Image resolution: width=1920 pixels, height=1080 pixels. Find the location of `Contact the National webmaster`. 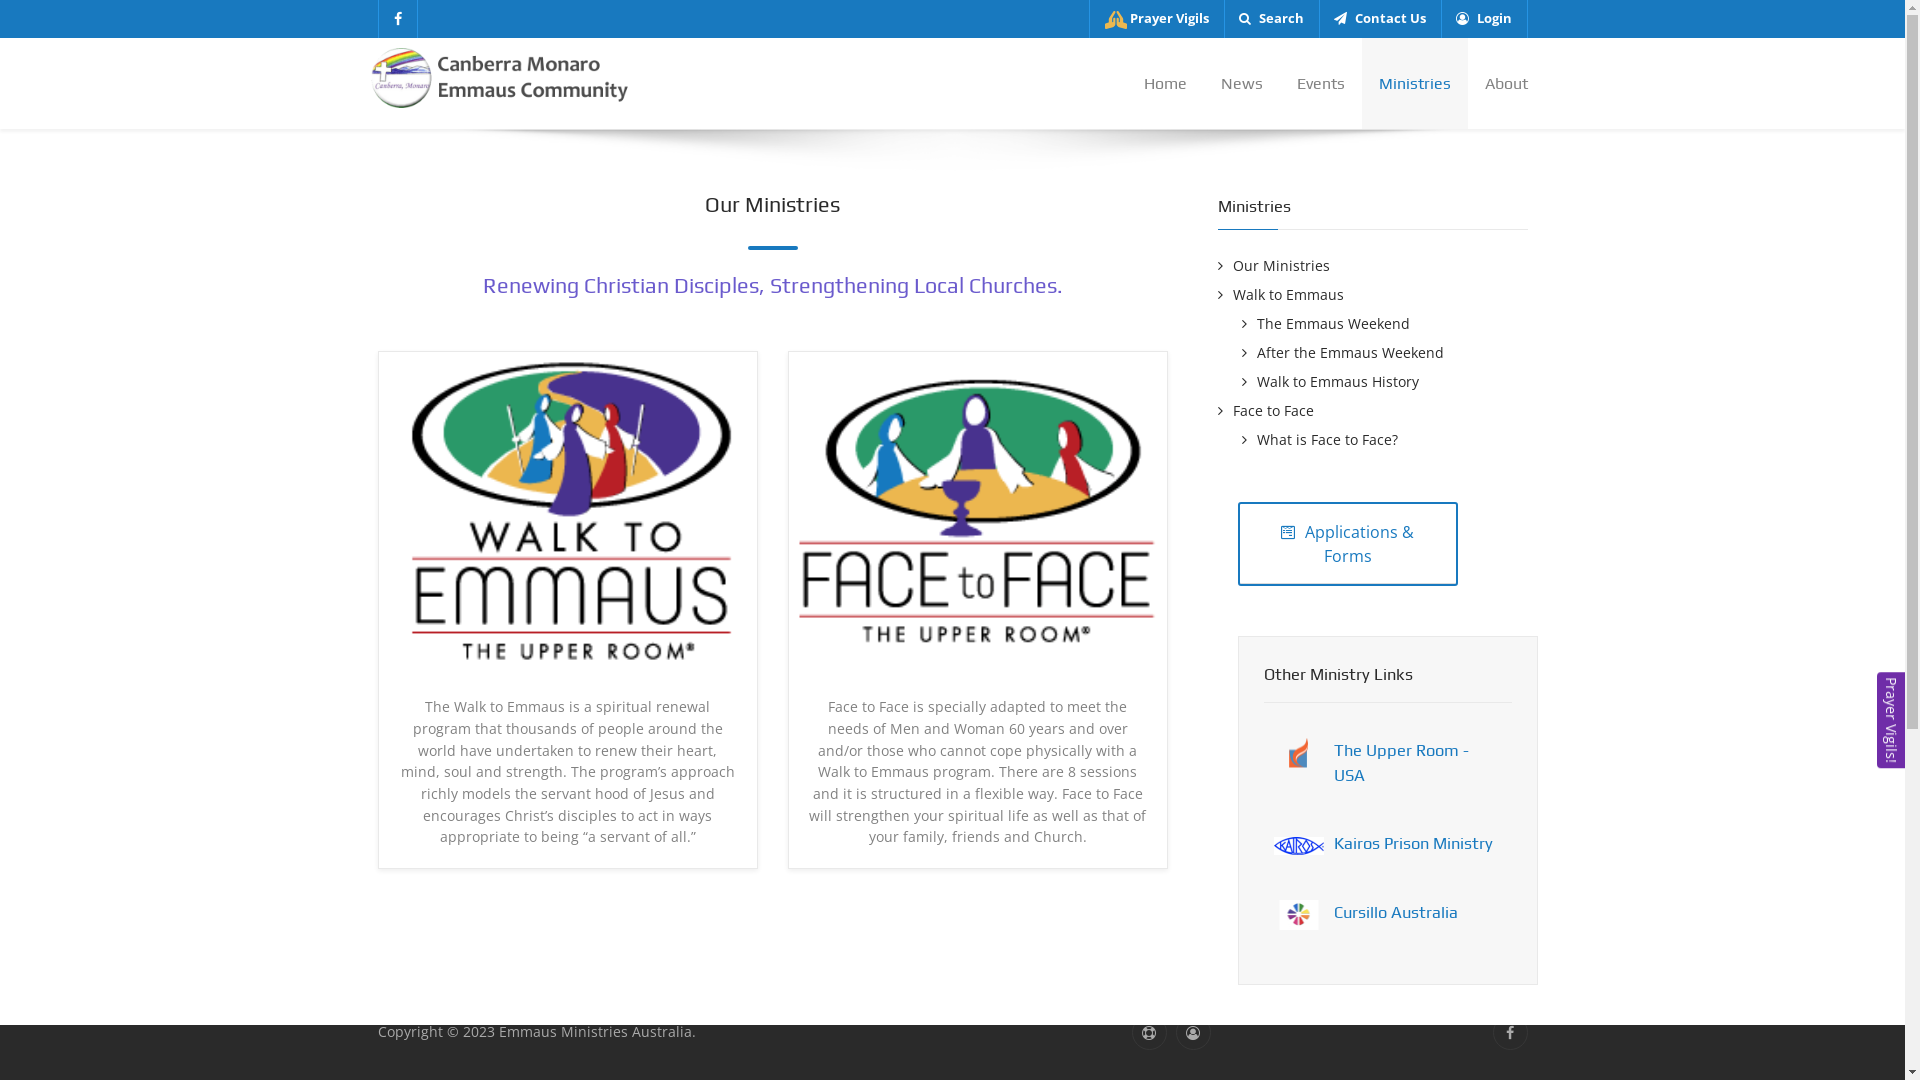

Contact the National webmaster is located at coordinates (1150, 1032).